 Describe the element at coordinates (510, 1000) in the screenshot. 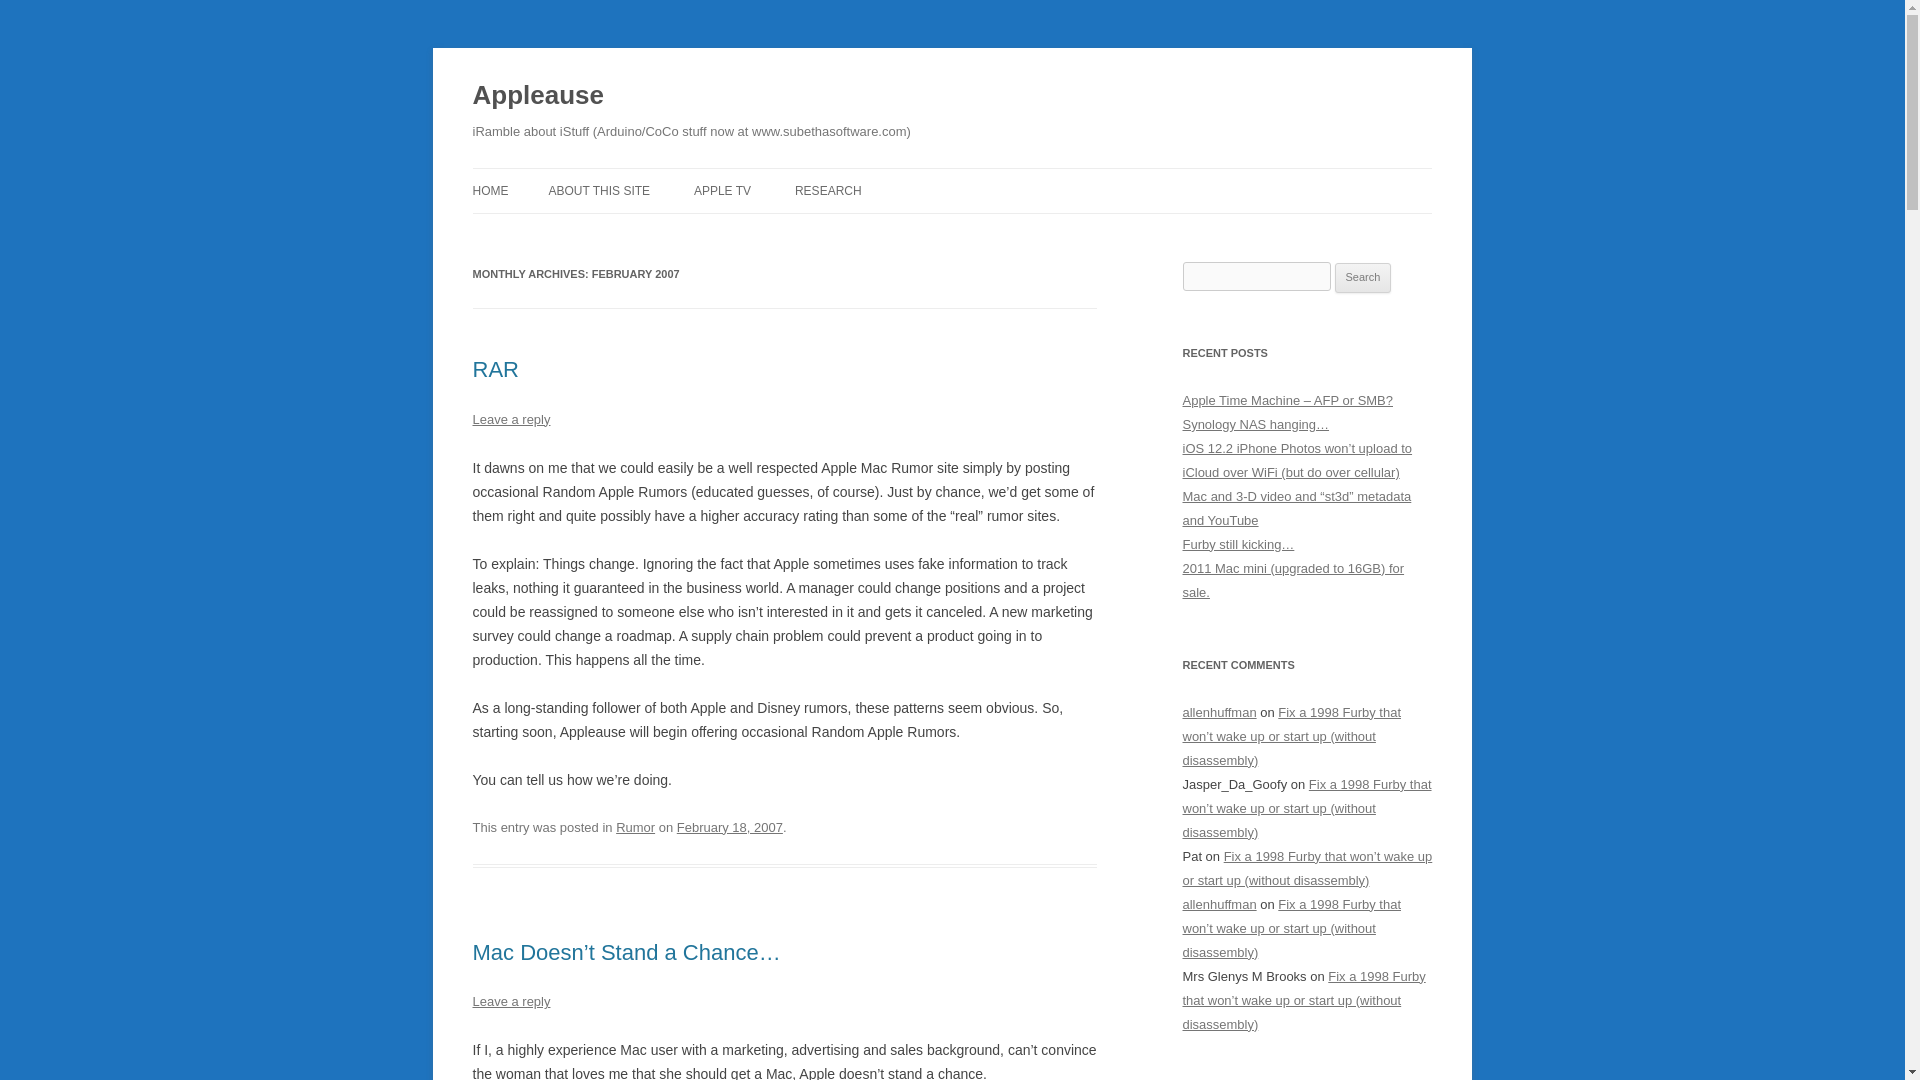

I see `Leave a reply` at that location.